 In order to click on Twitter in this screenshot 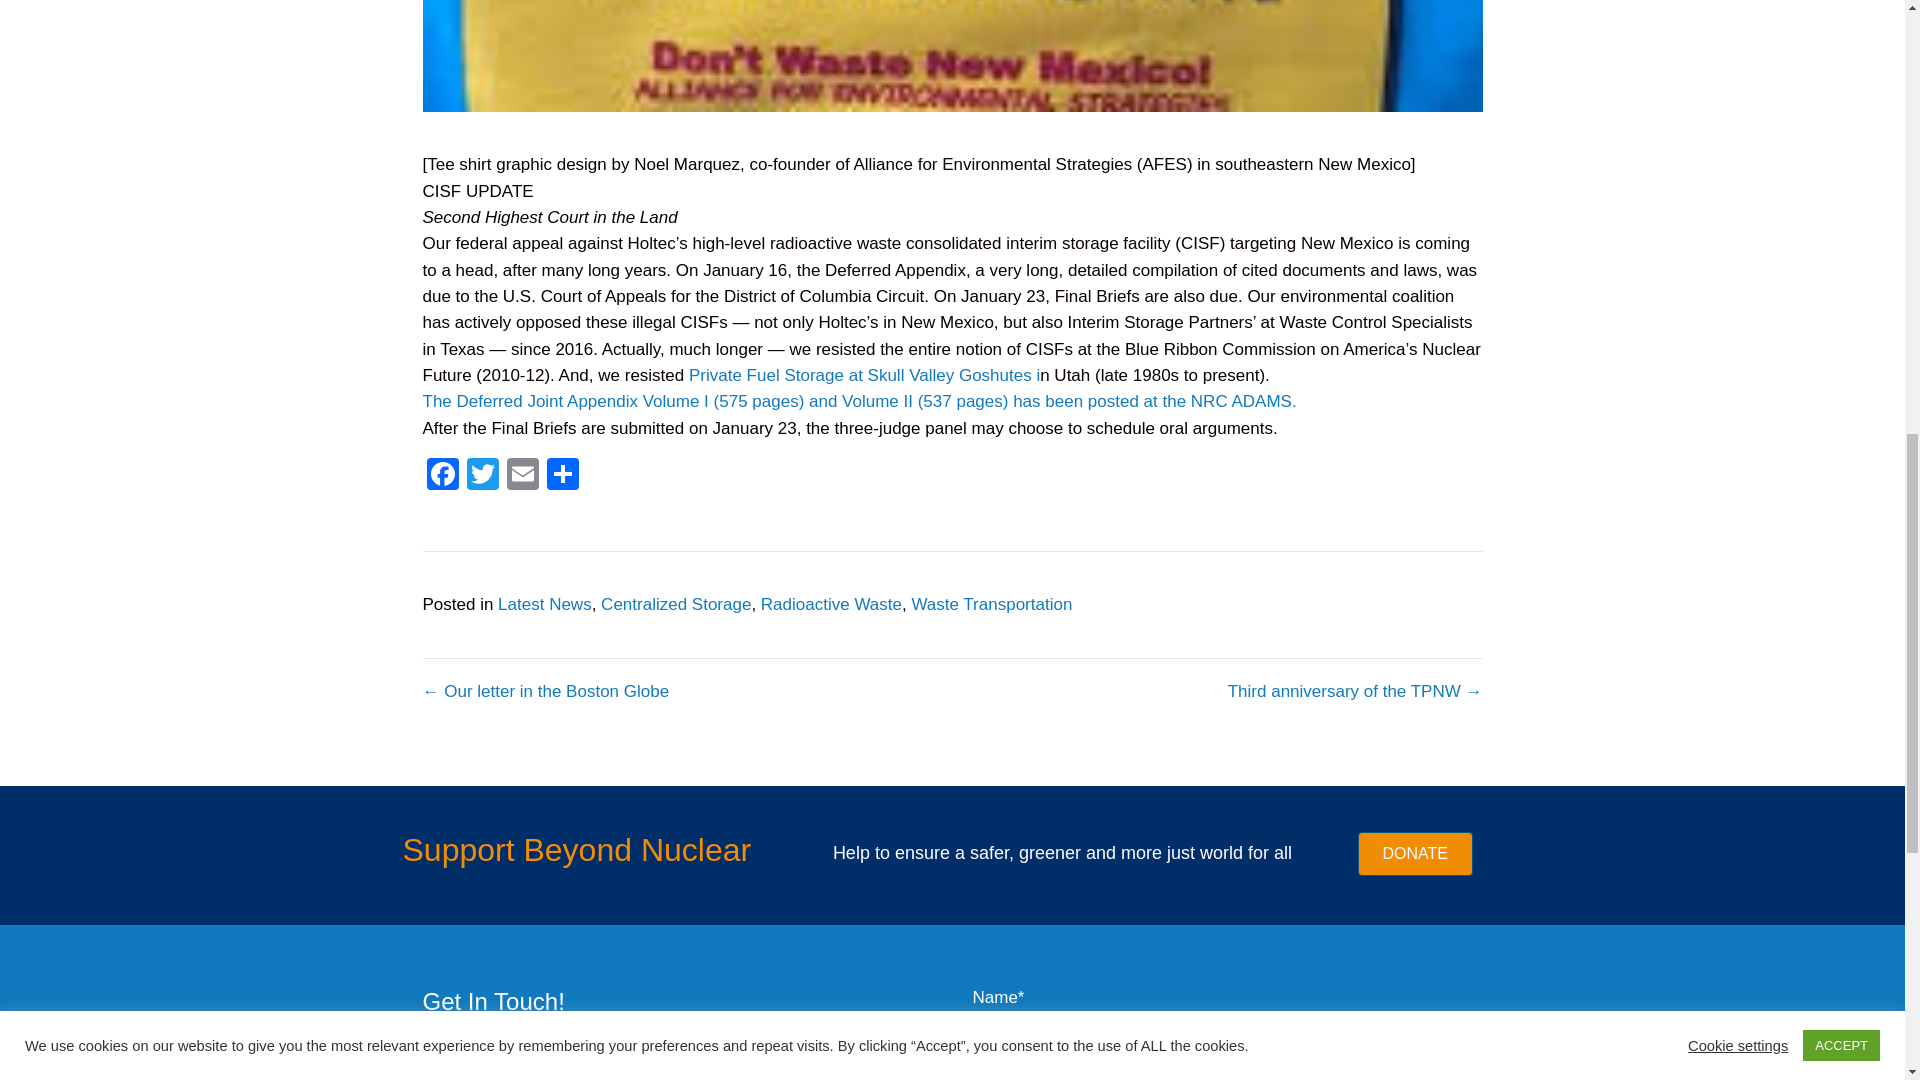, I will do `click(482, 476)`.